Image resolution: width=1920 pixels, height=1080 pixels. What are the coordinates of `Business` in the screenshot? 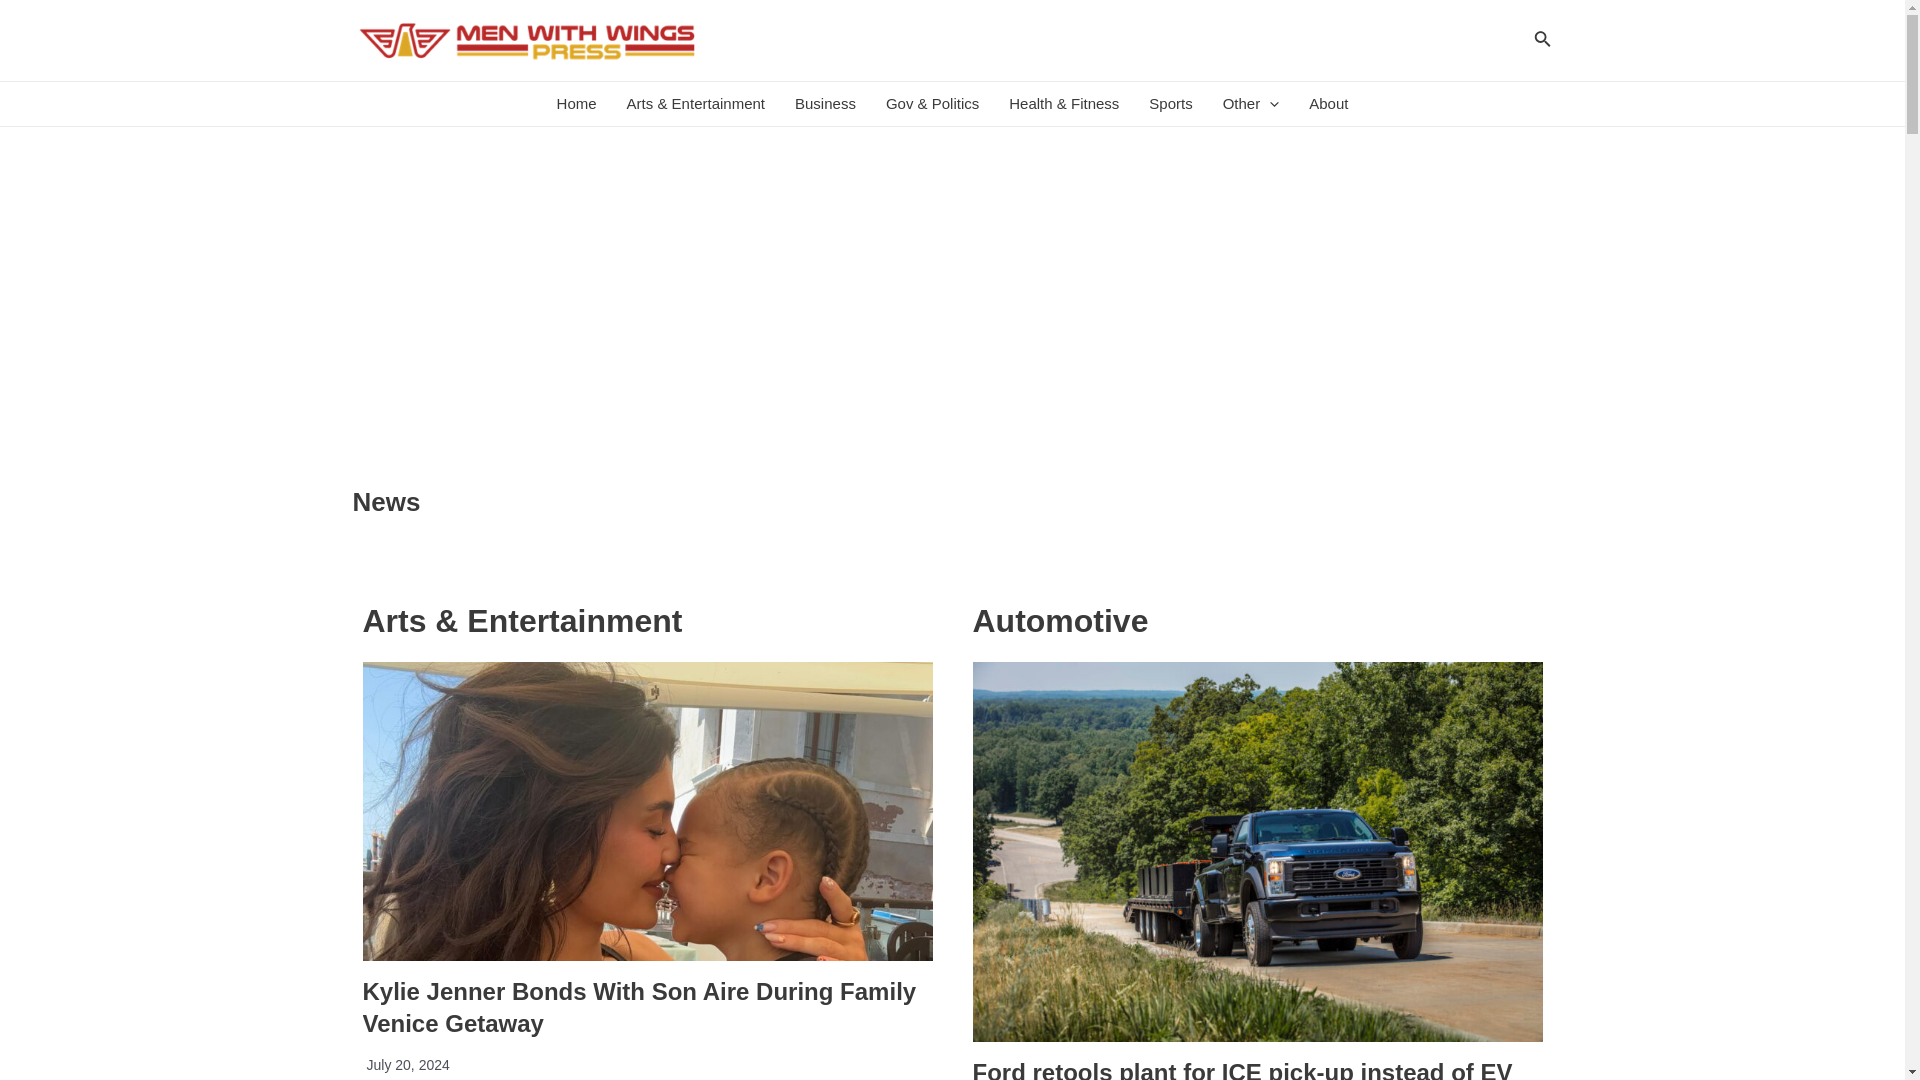 It's located at (825, 104).